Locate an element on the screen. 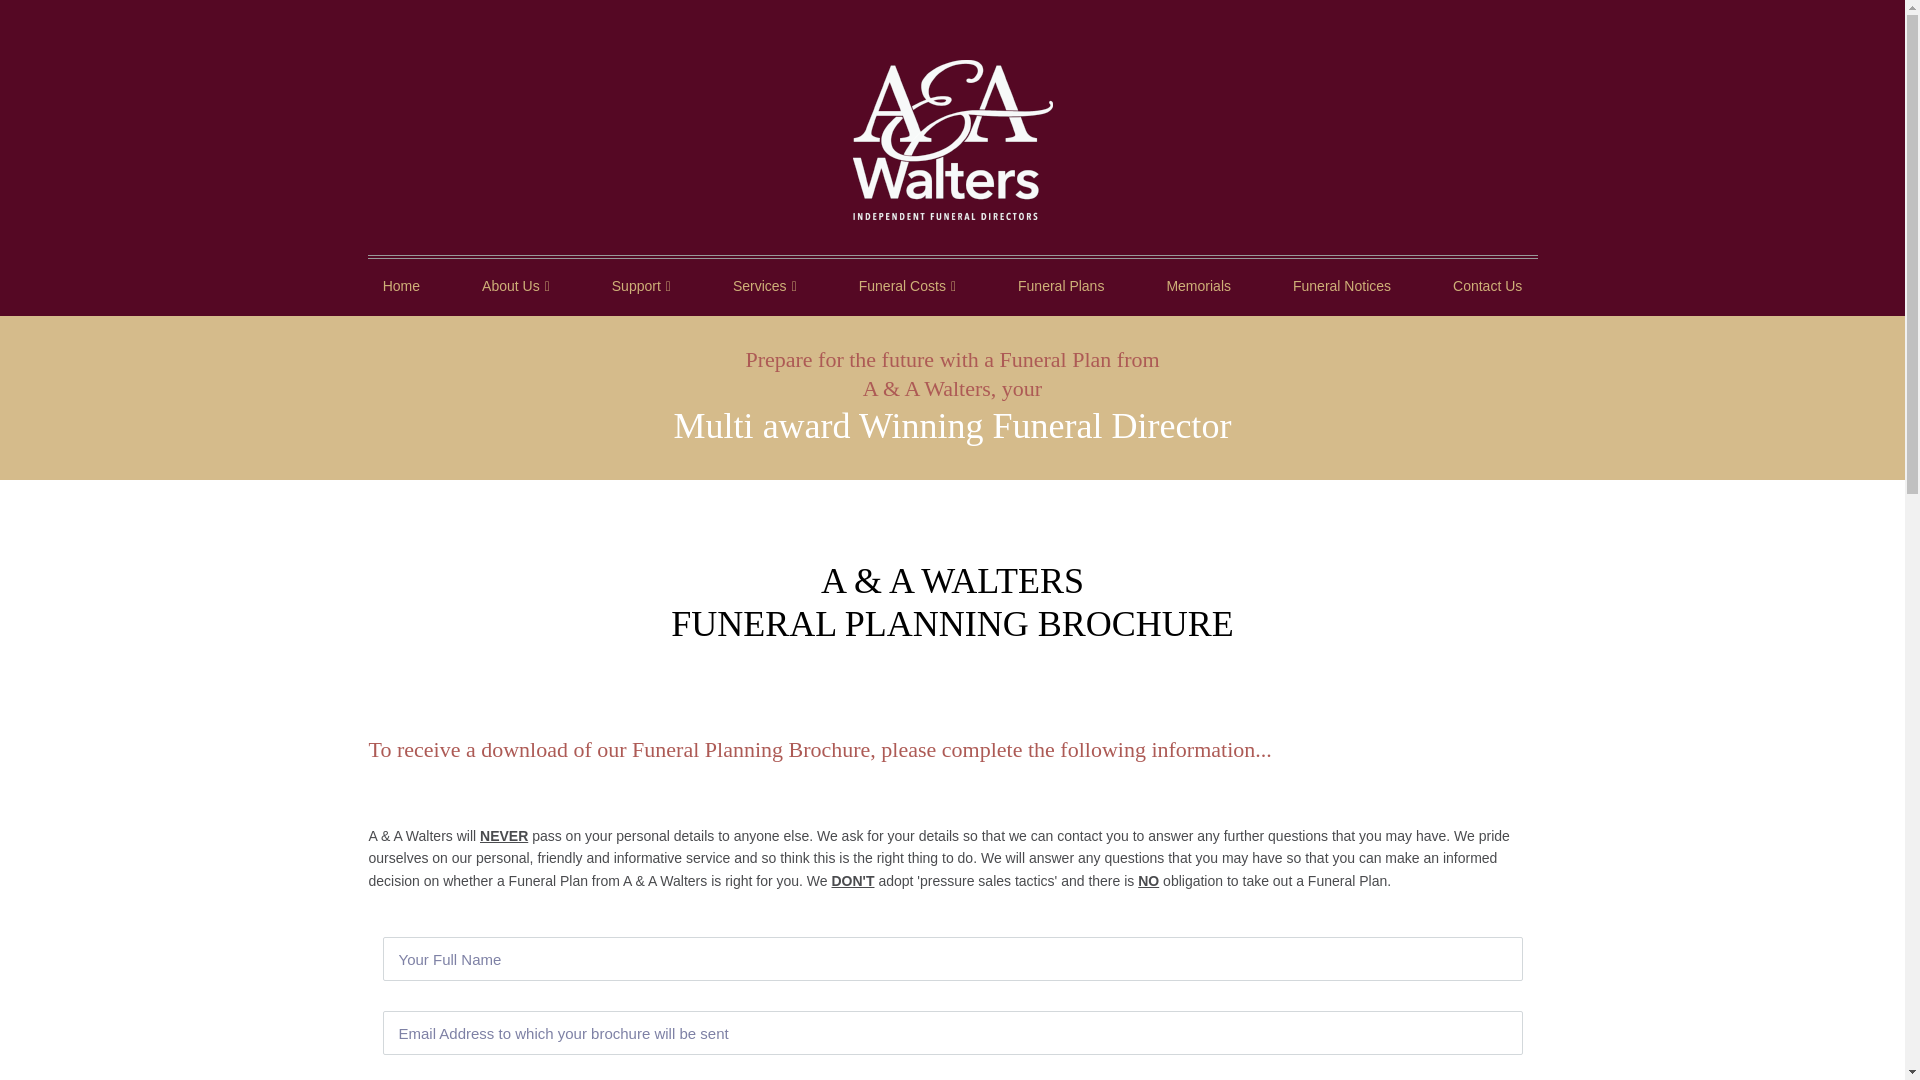 The width and height of the screenshot is (1920, 1080). Funeral Costs is located at coordinates (907, 288).